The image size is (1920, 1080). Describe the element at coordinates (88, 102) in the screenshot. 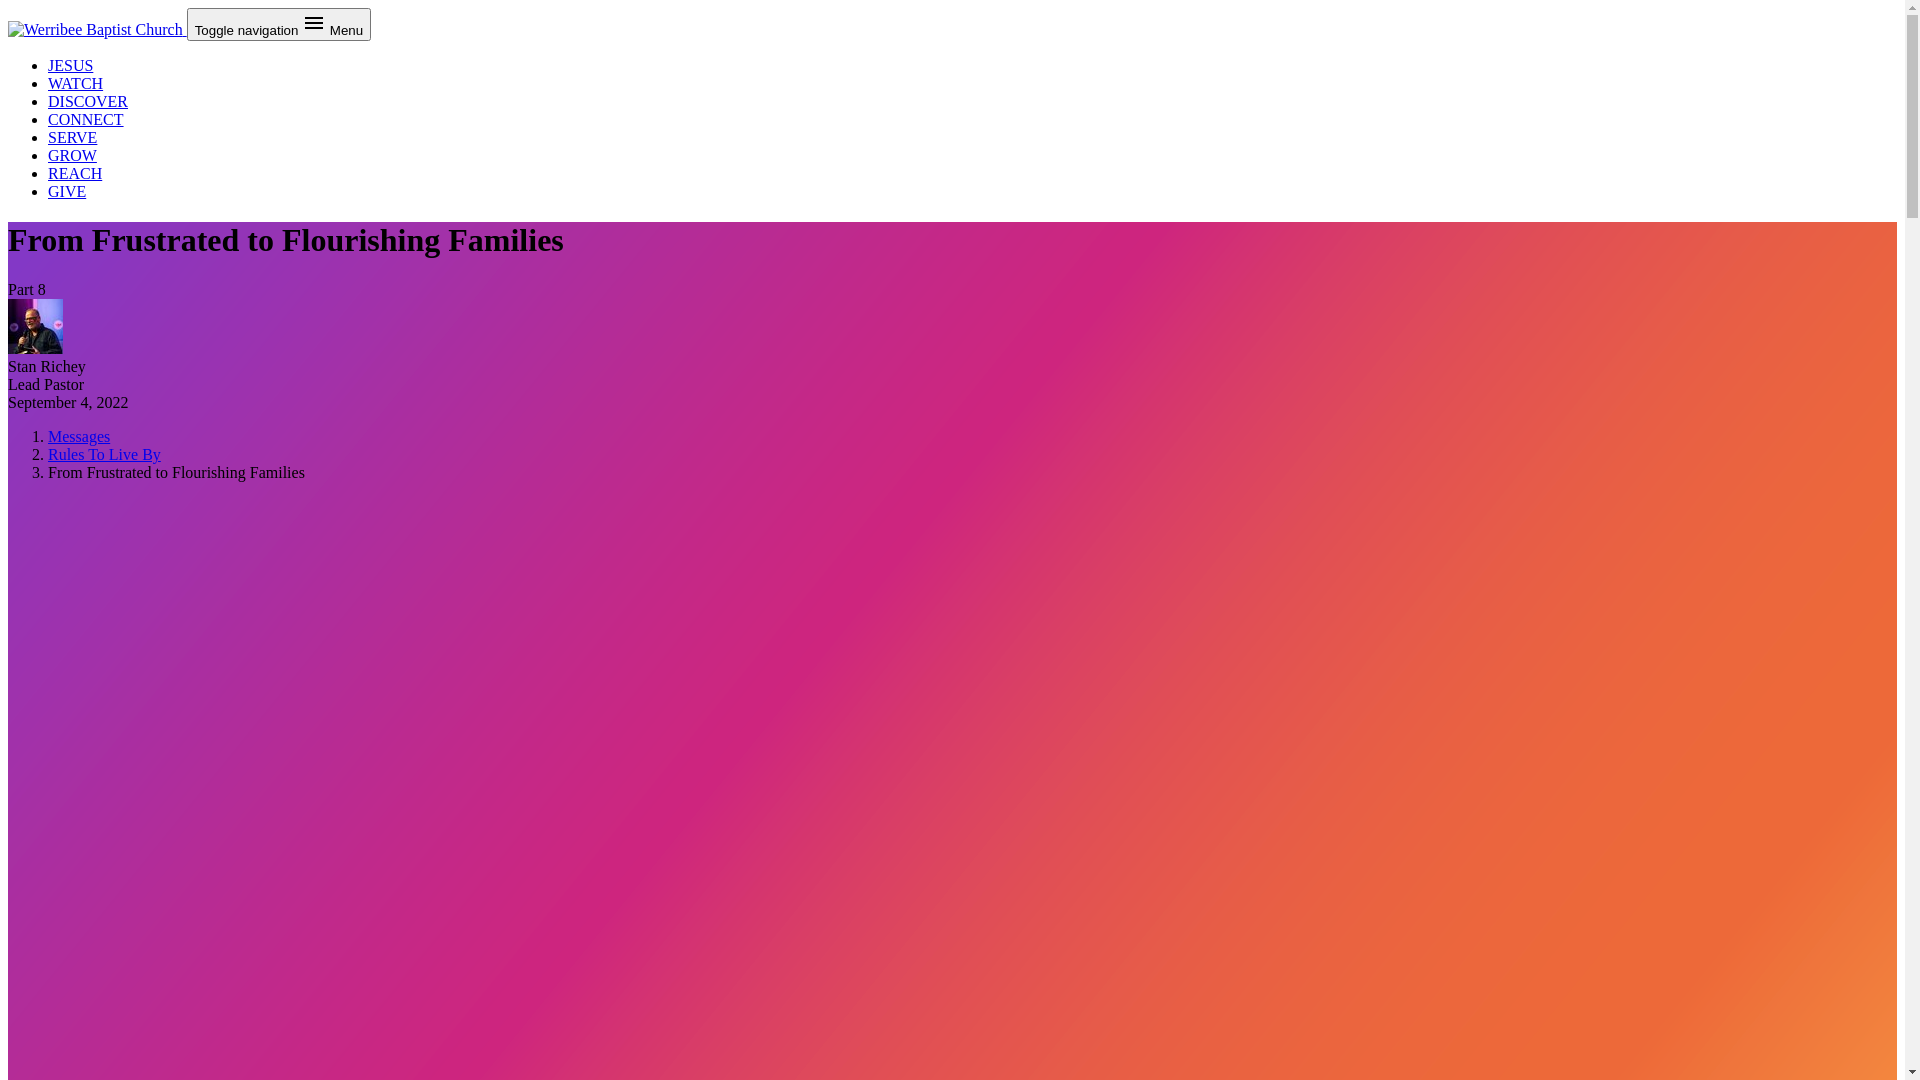

I see `DISCOVER` at that location.